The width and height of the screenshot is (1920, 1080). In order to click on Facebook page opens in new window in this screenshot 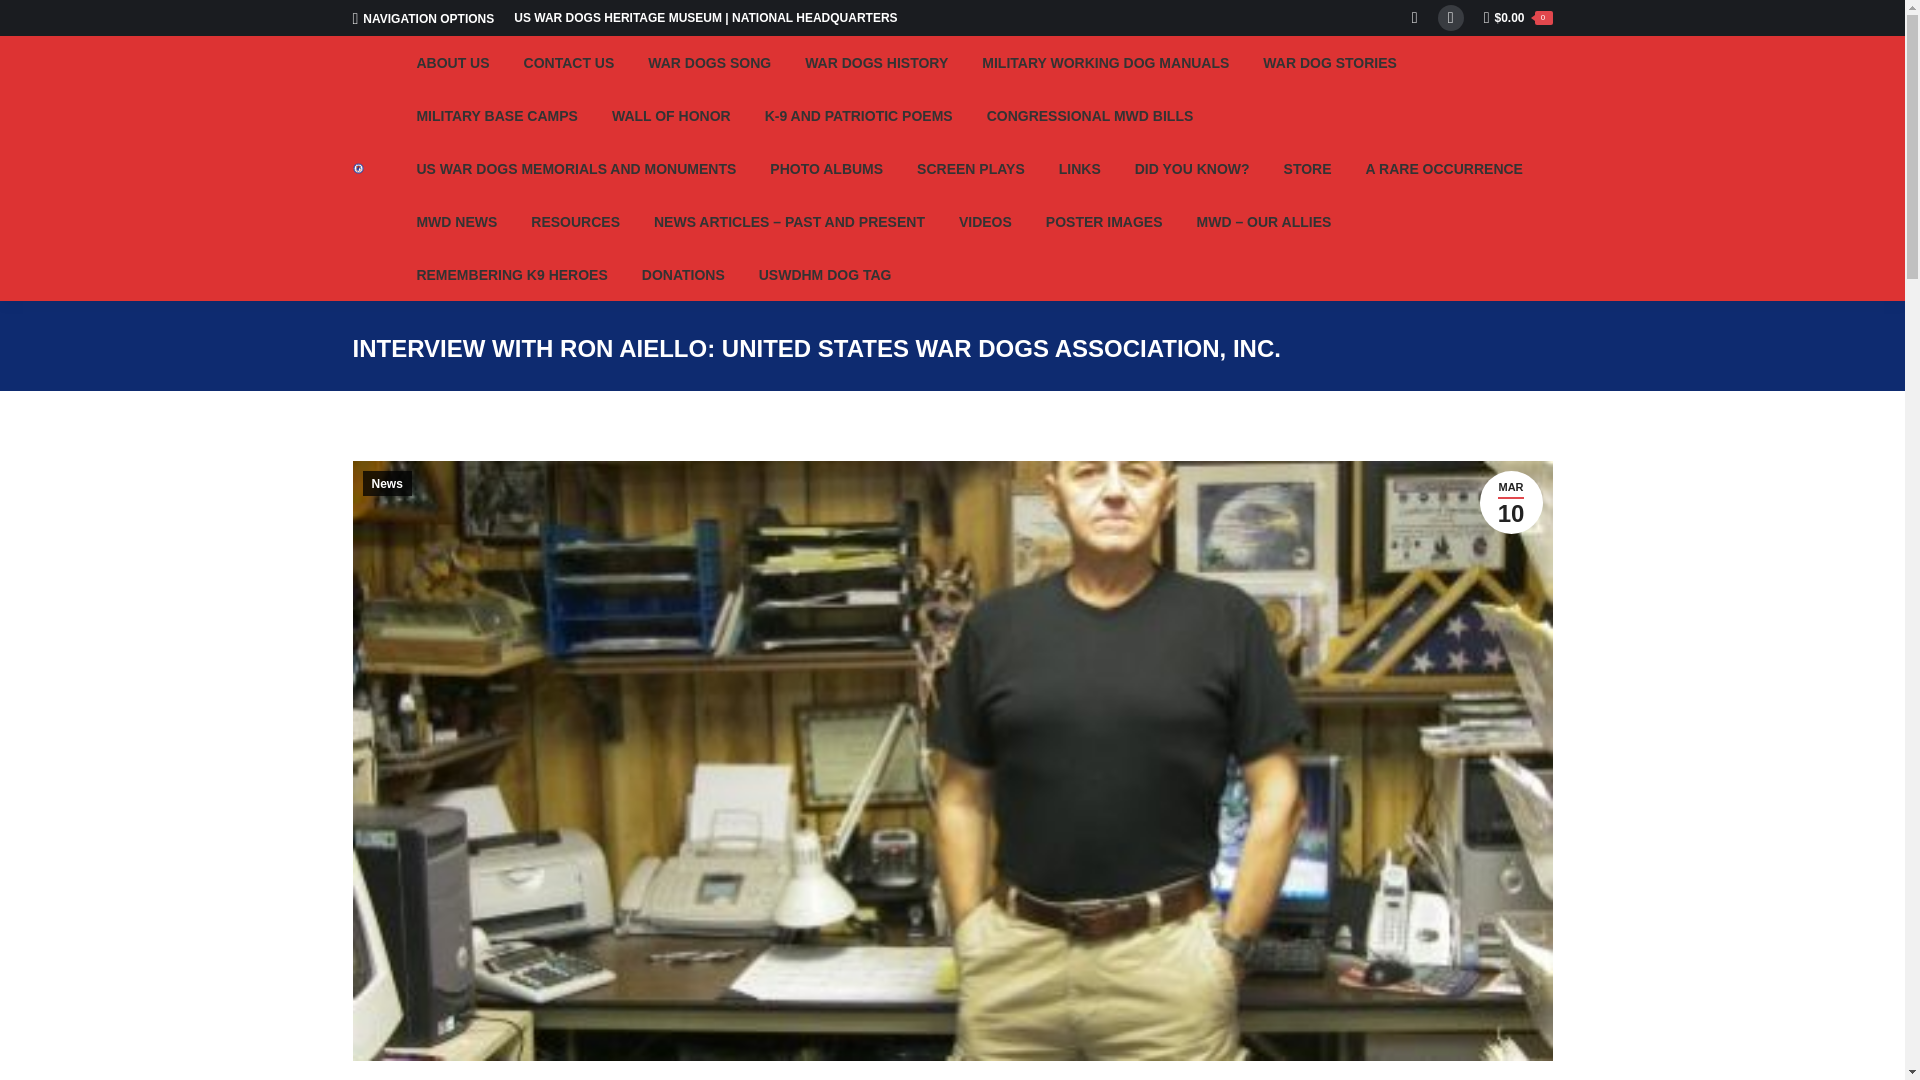, I will do `click(1450, 18)`.